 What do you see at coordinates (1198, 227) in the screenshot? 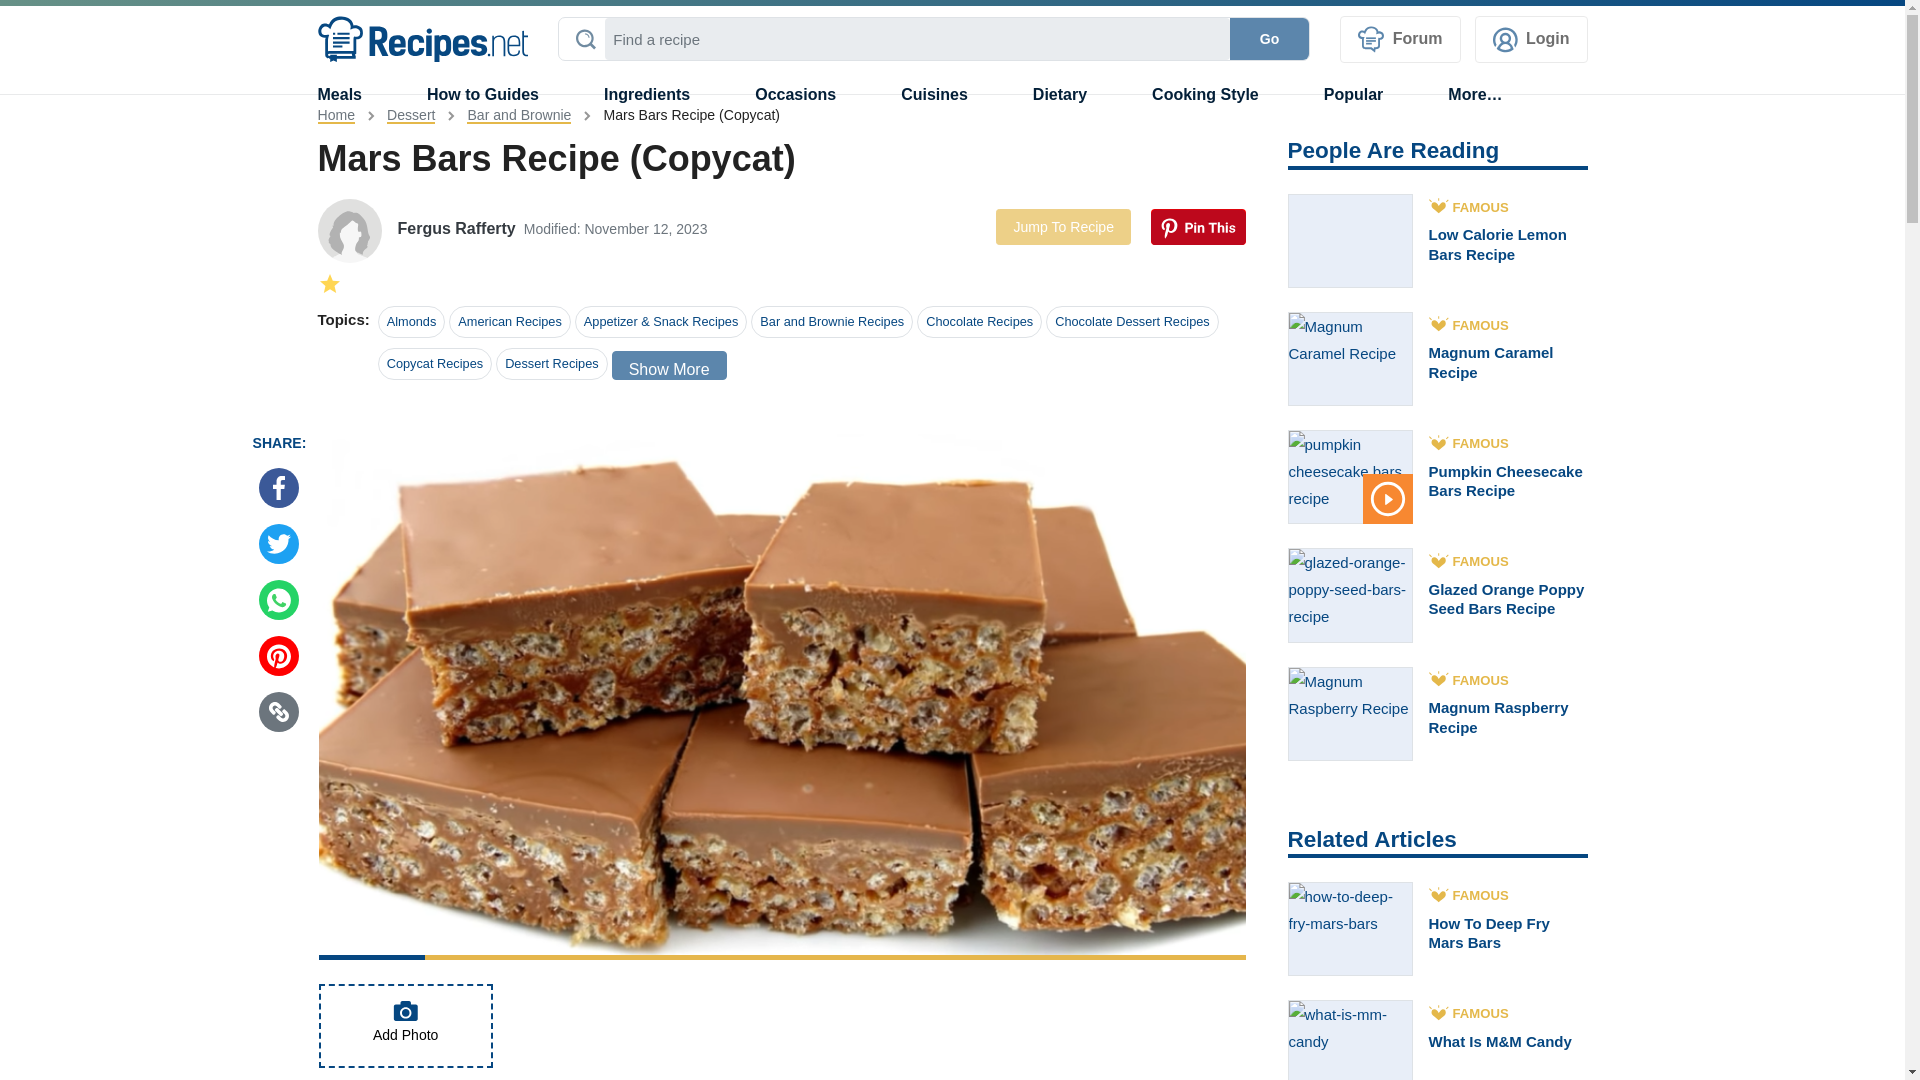
I see `Share on Pinterest` at bounding box center [1198, 227].